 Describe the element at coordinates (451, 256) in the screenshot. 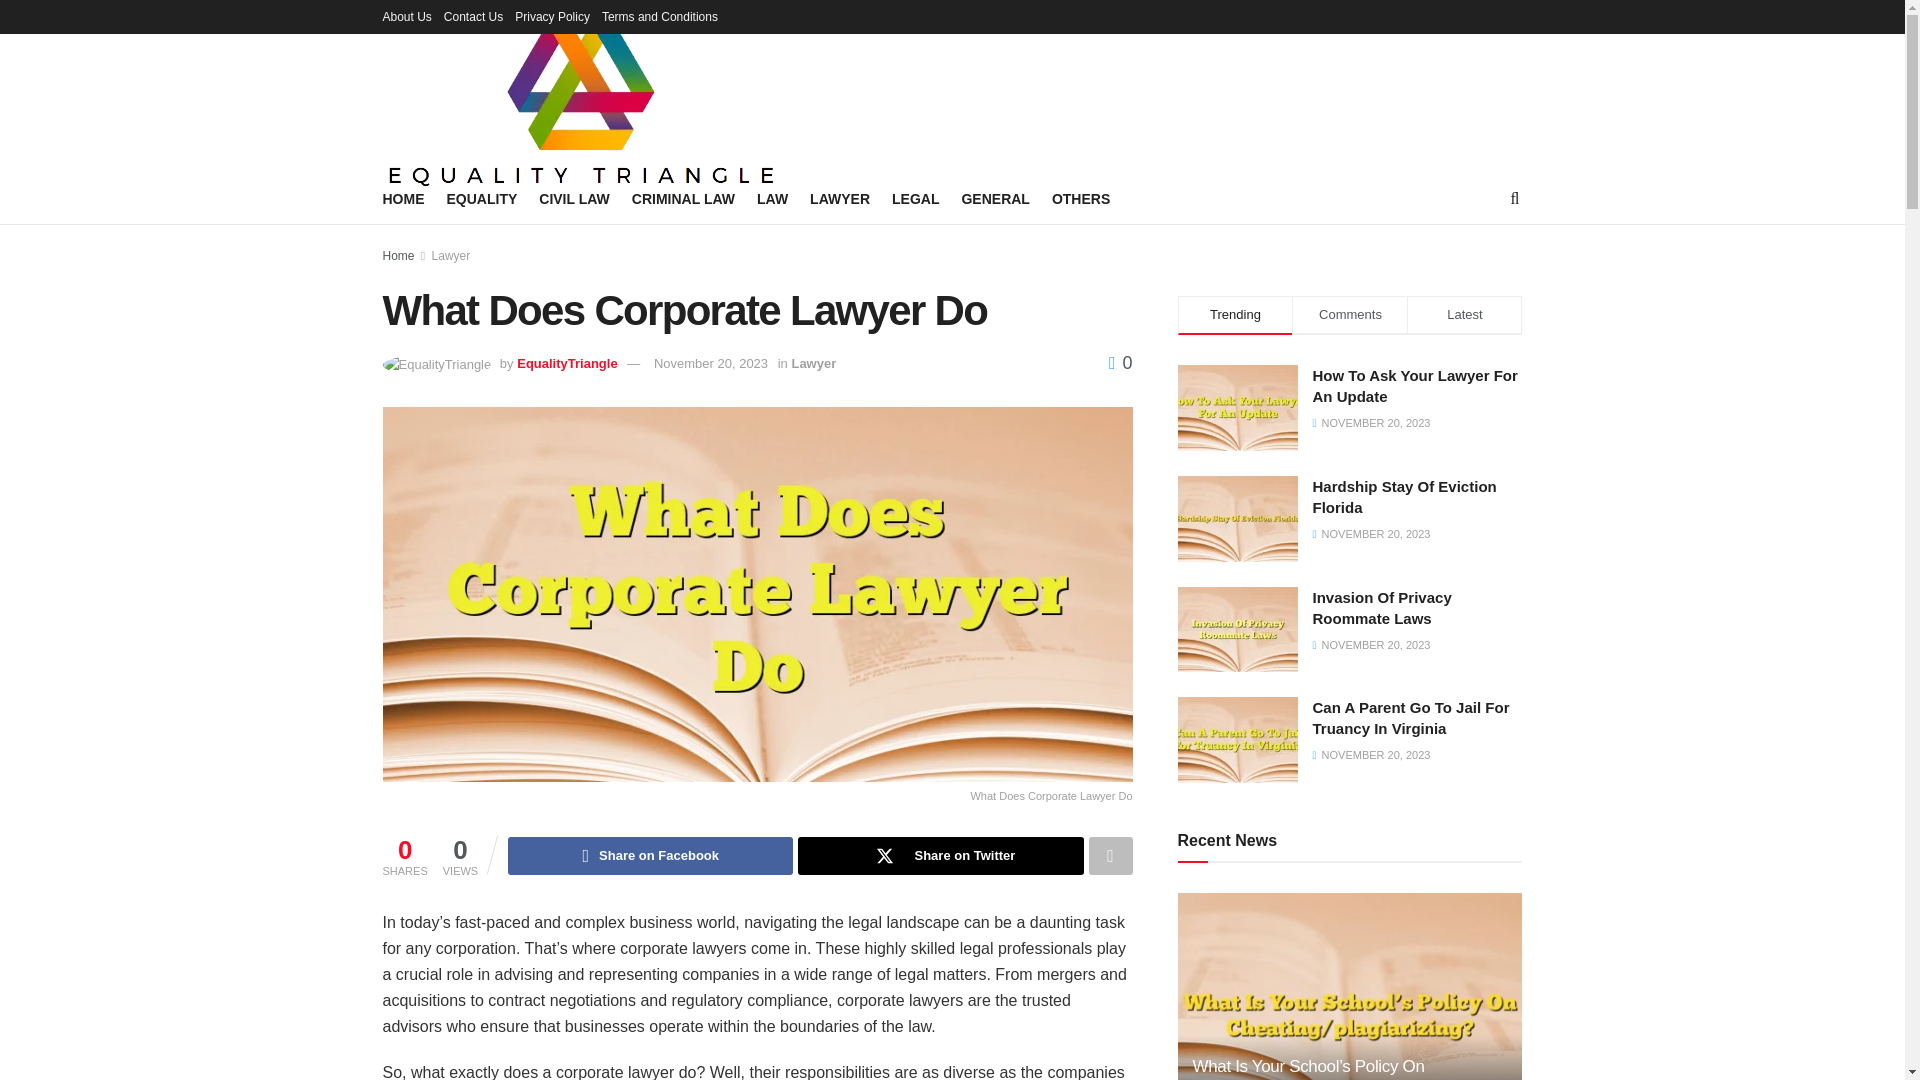

I see `Lawyer` at that location.